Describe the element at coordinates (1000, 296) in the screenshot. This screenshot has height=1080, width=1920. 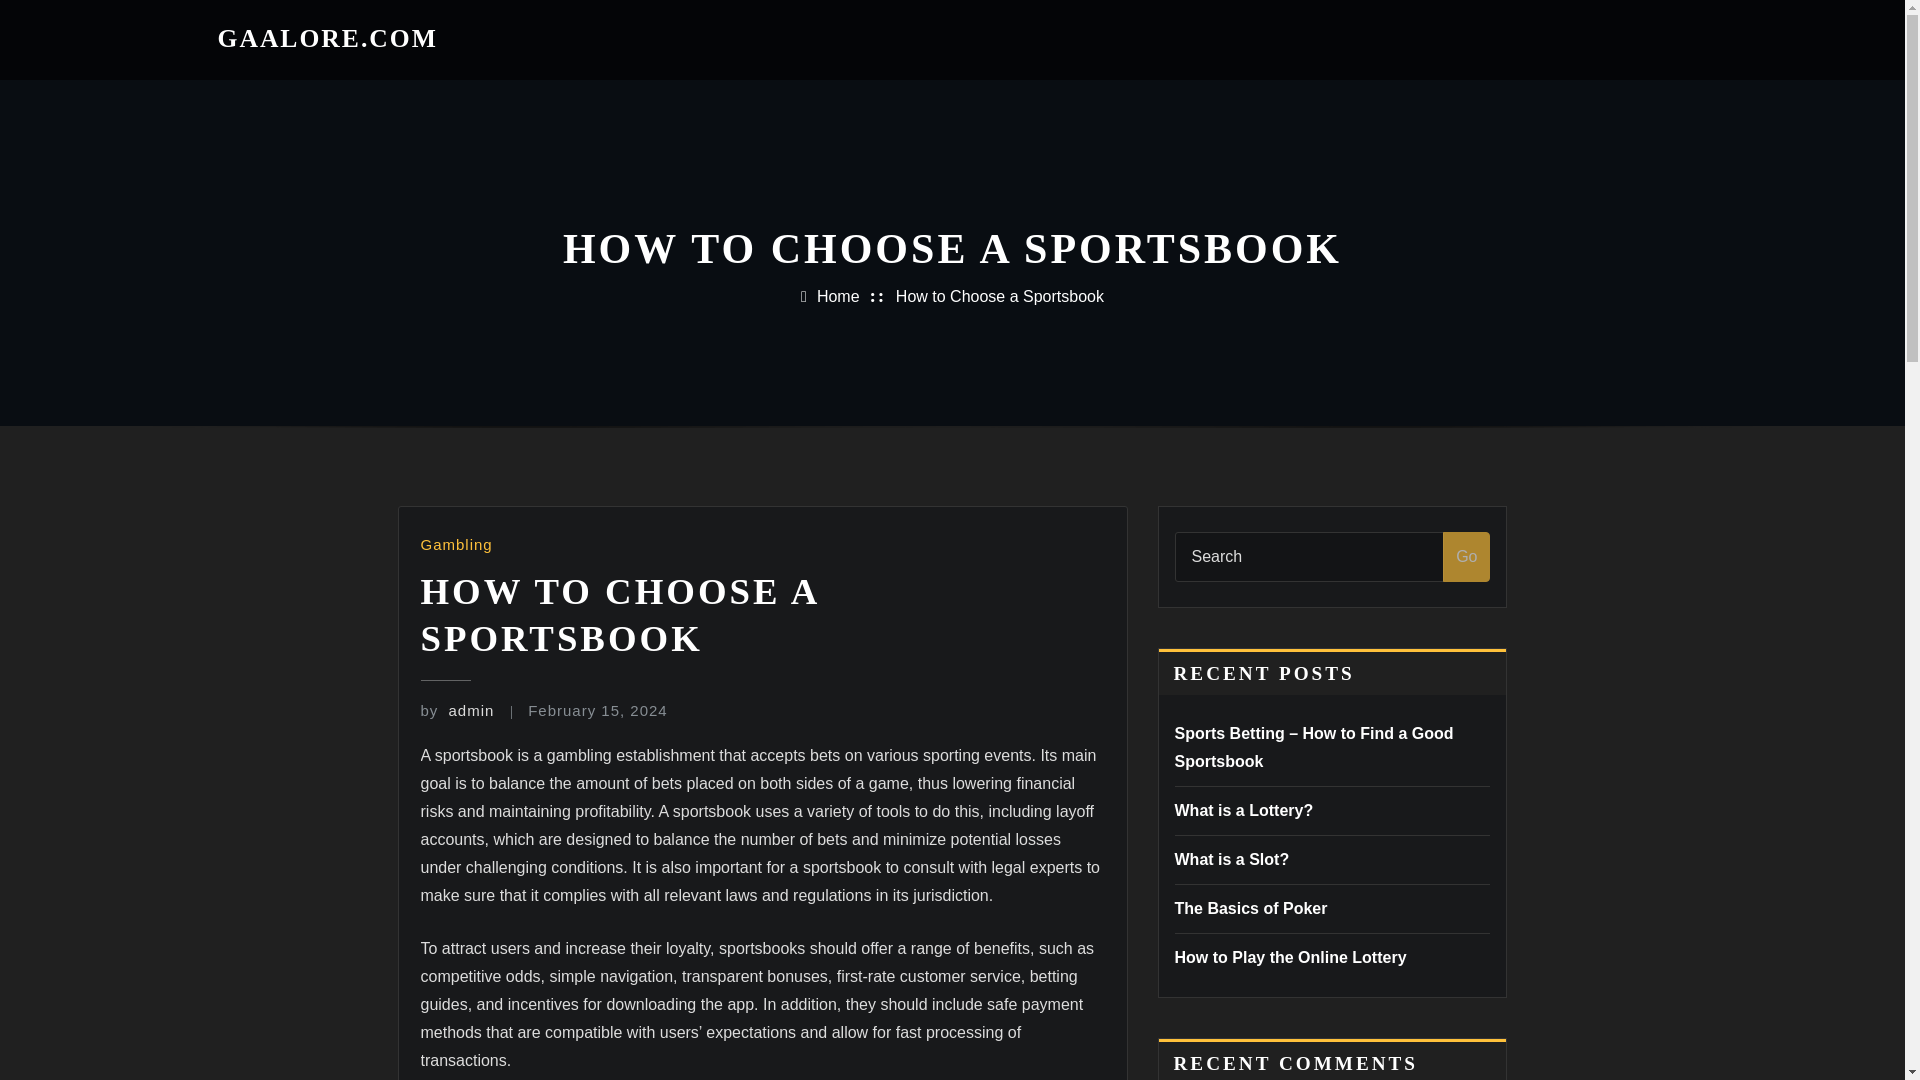
I see `How to Choose a Sportsbook` at that location.